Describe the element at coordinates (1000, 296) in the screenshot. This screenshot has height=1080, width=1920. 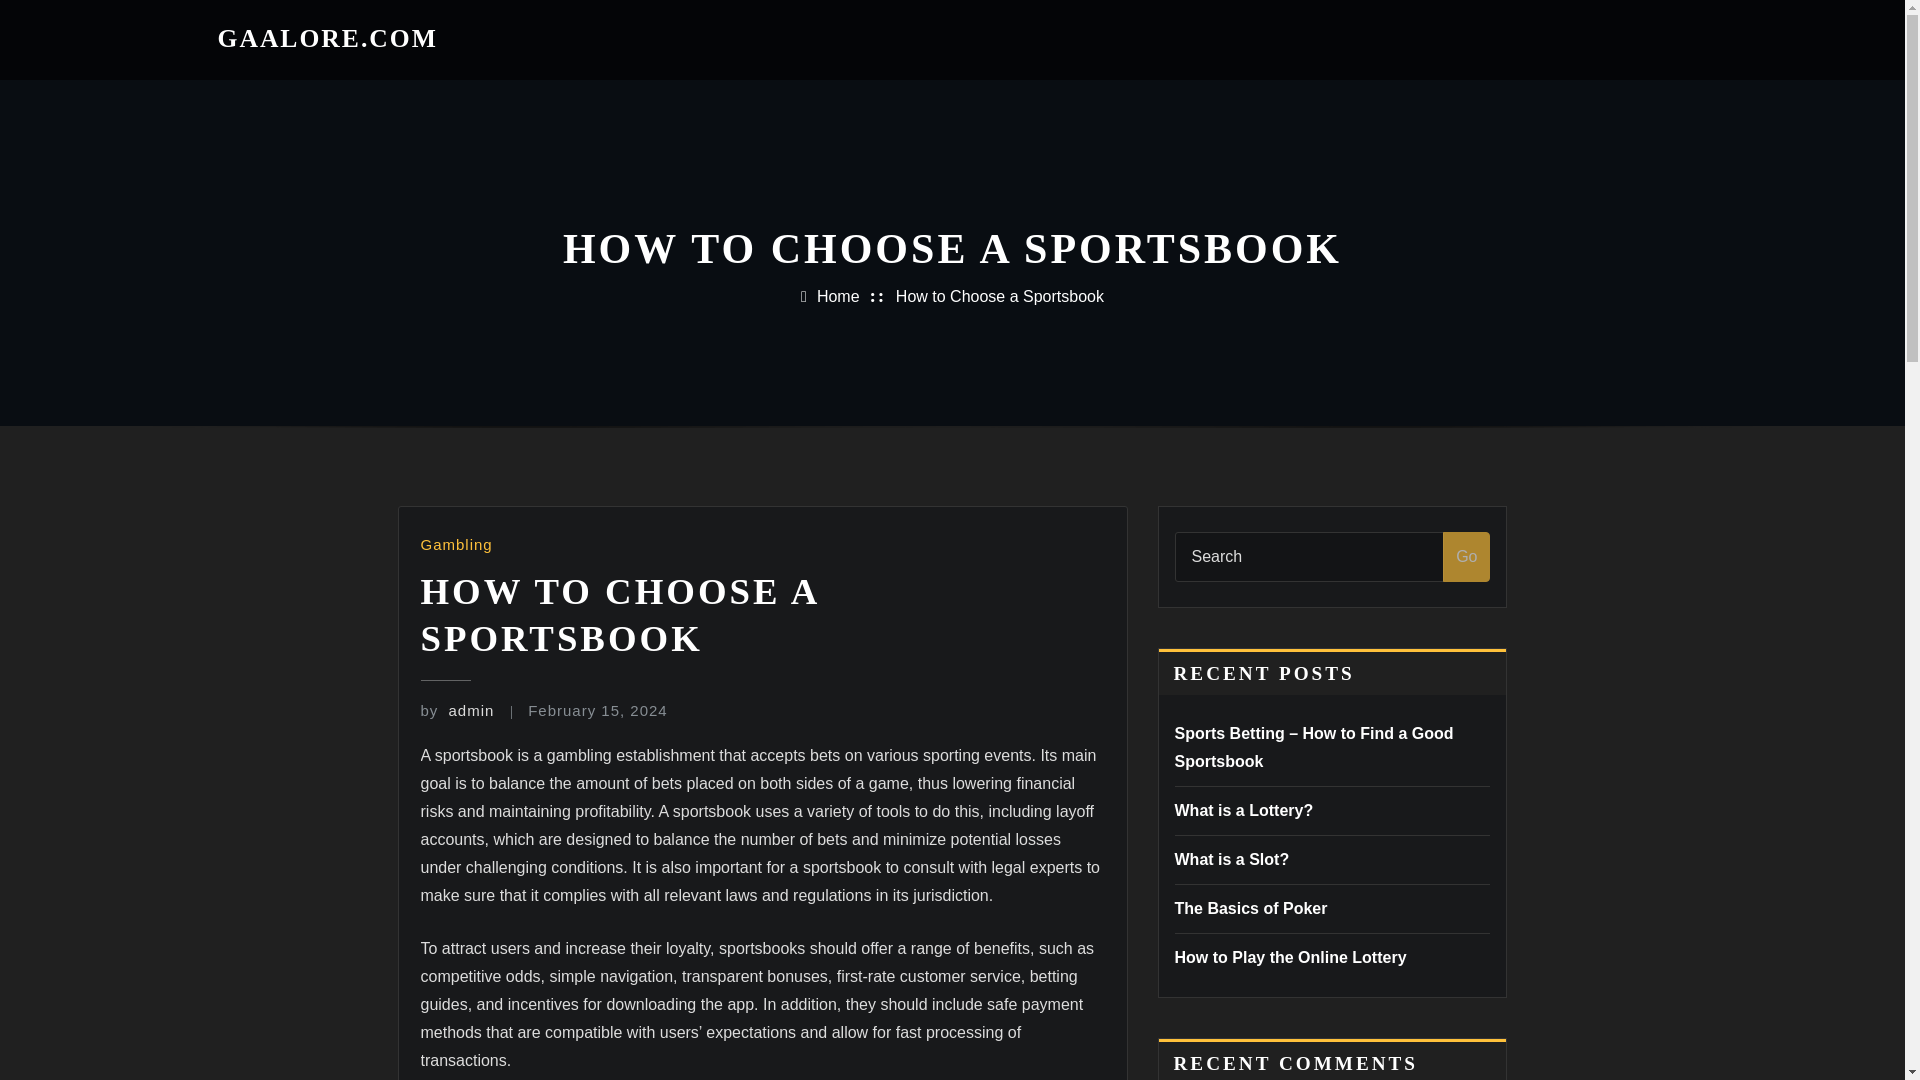
I see `How to Choose a Sportsbook` at that location.